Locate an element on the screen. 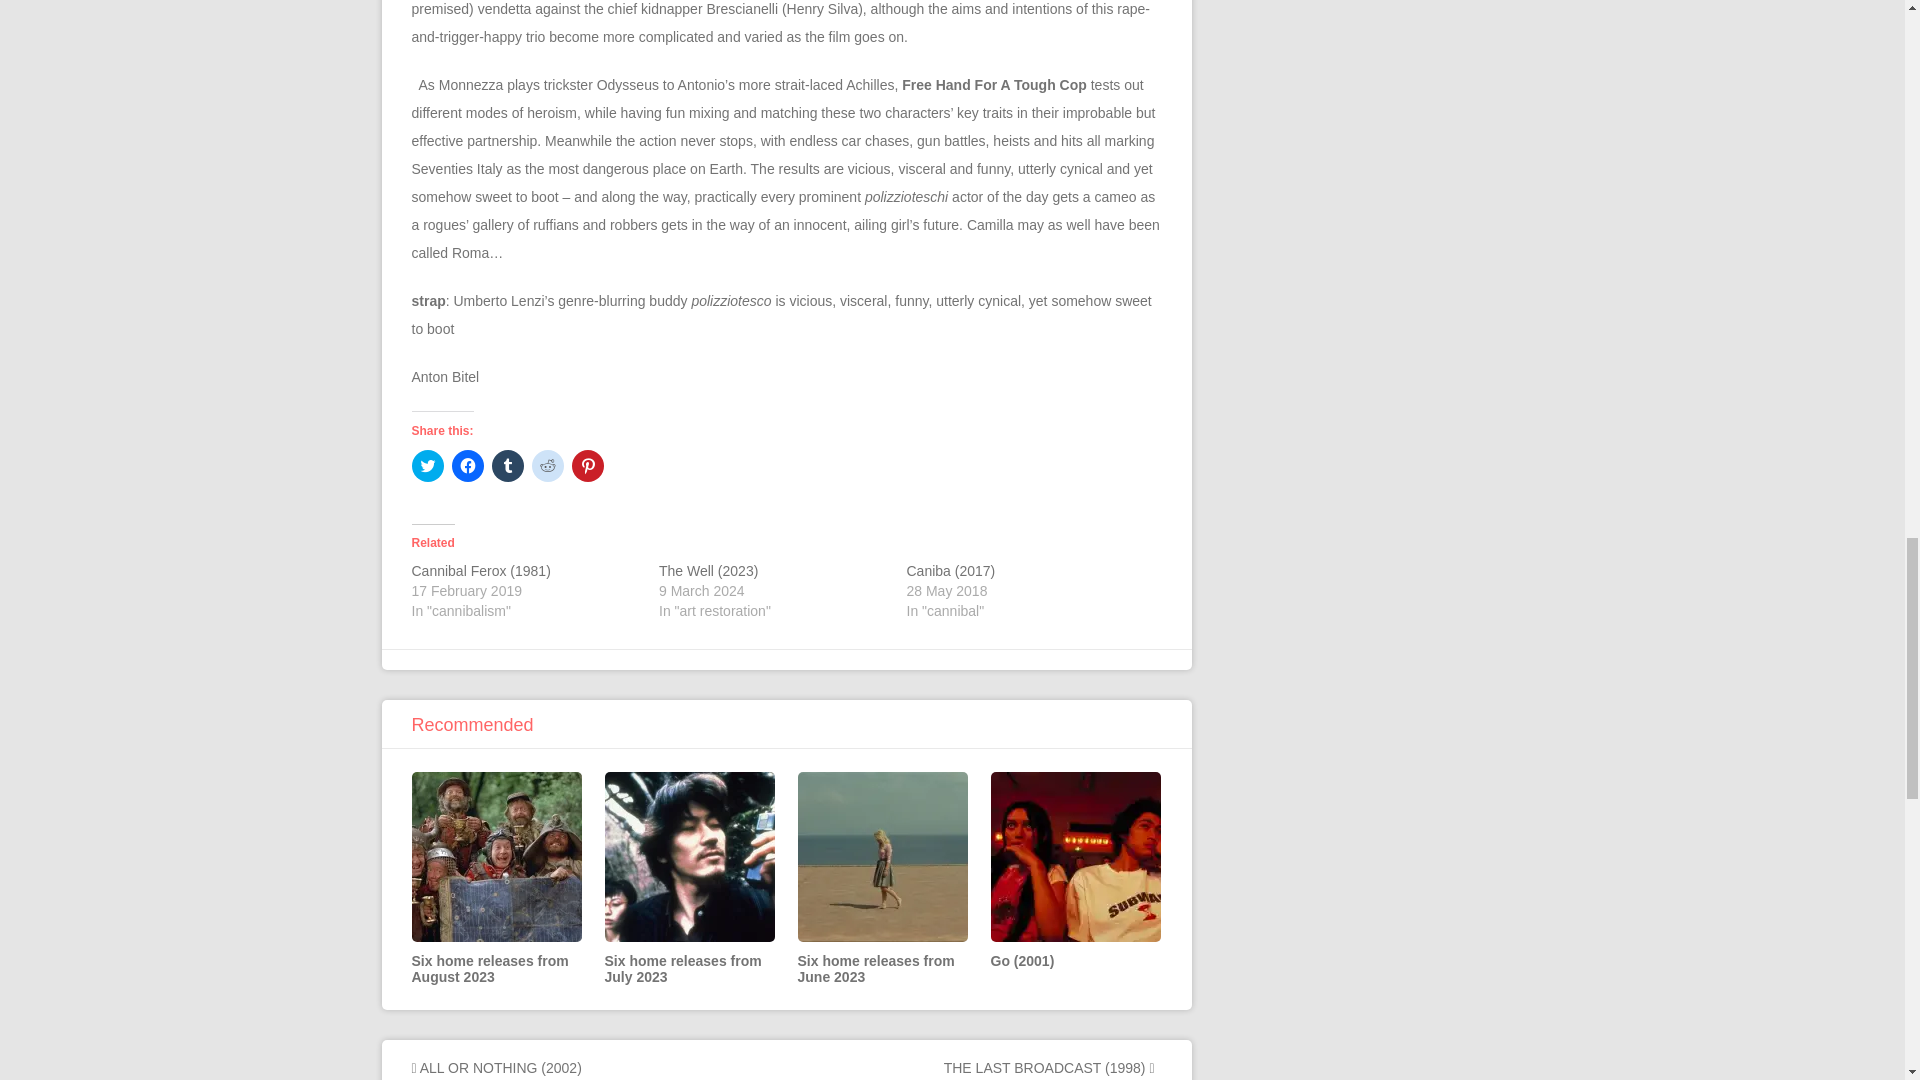 The height and width of the screenshot is (1080, 1920). Click to share on Pinterest is located at coordinates (588, 466).